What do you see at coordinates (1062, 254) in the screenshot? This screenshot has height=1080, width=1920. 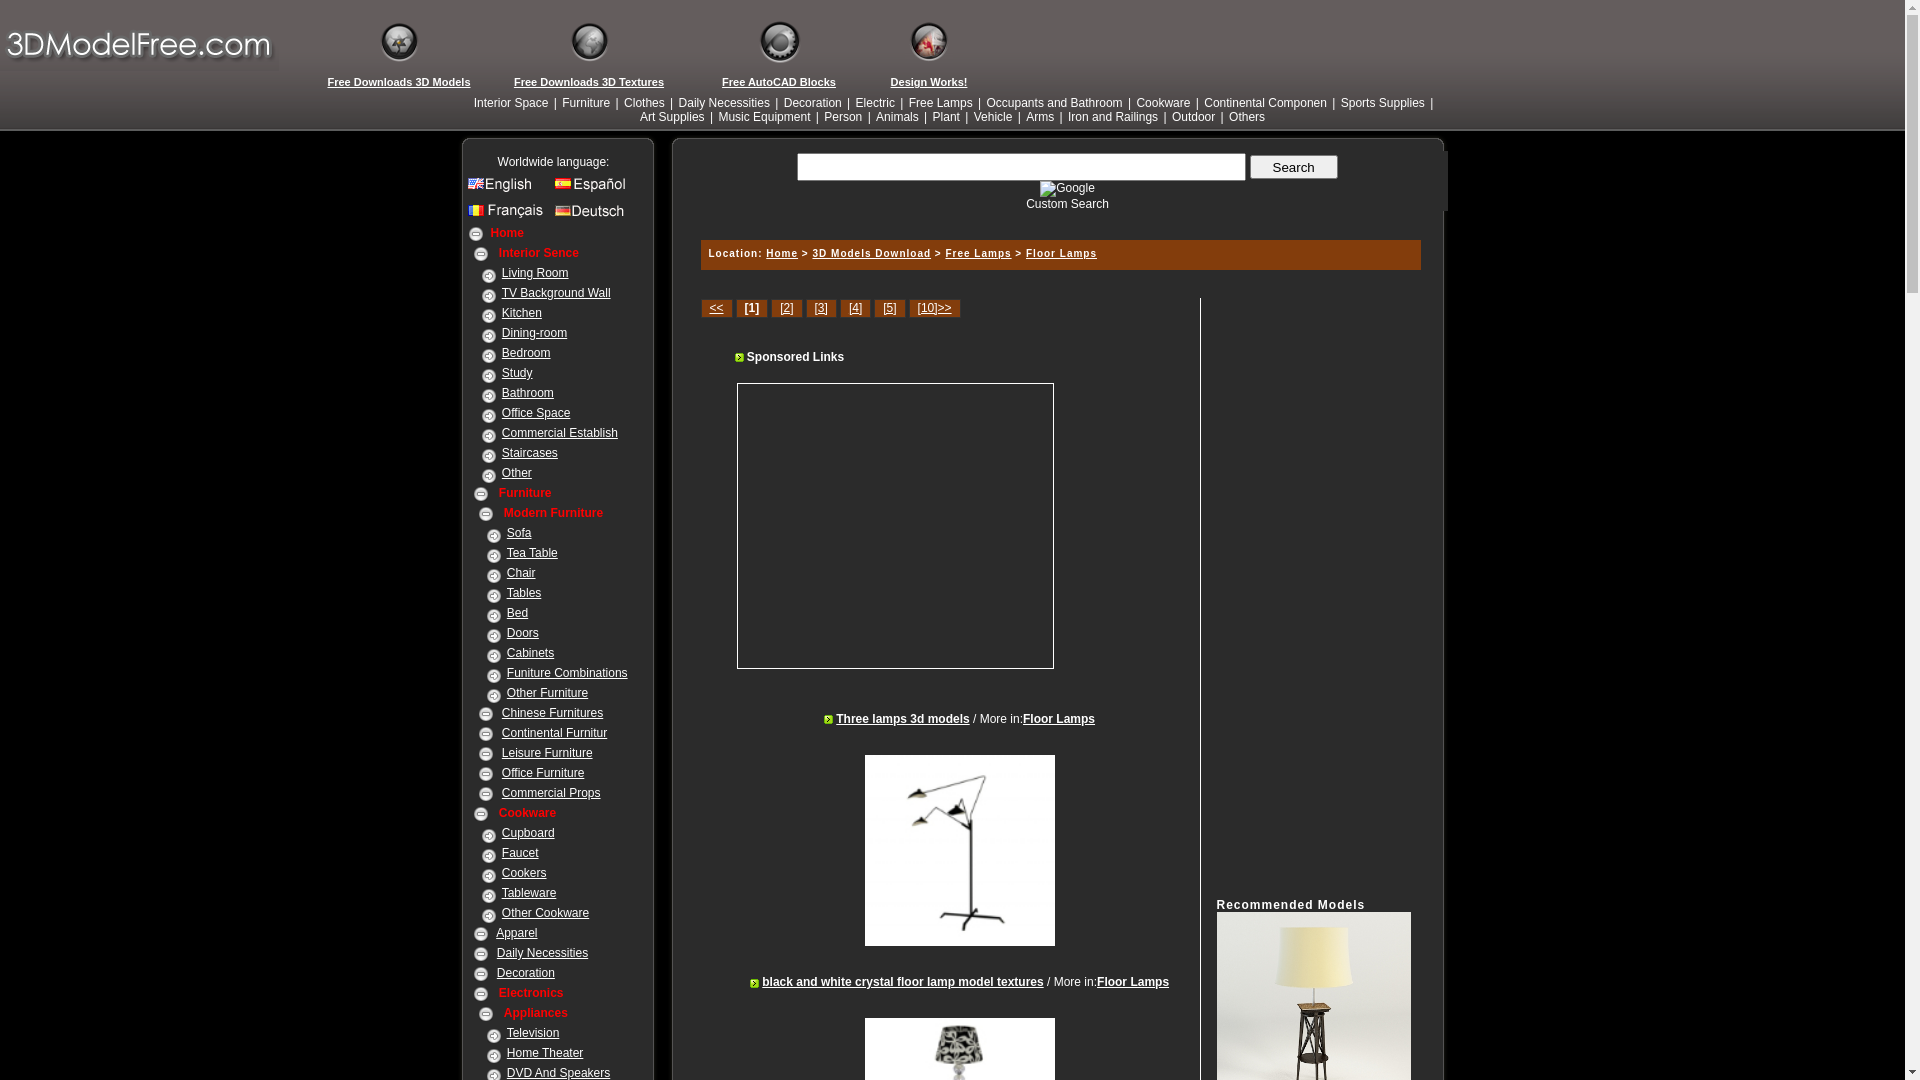 I see `Floor Lamps` at bounding box center [1062, 254].